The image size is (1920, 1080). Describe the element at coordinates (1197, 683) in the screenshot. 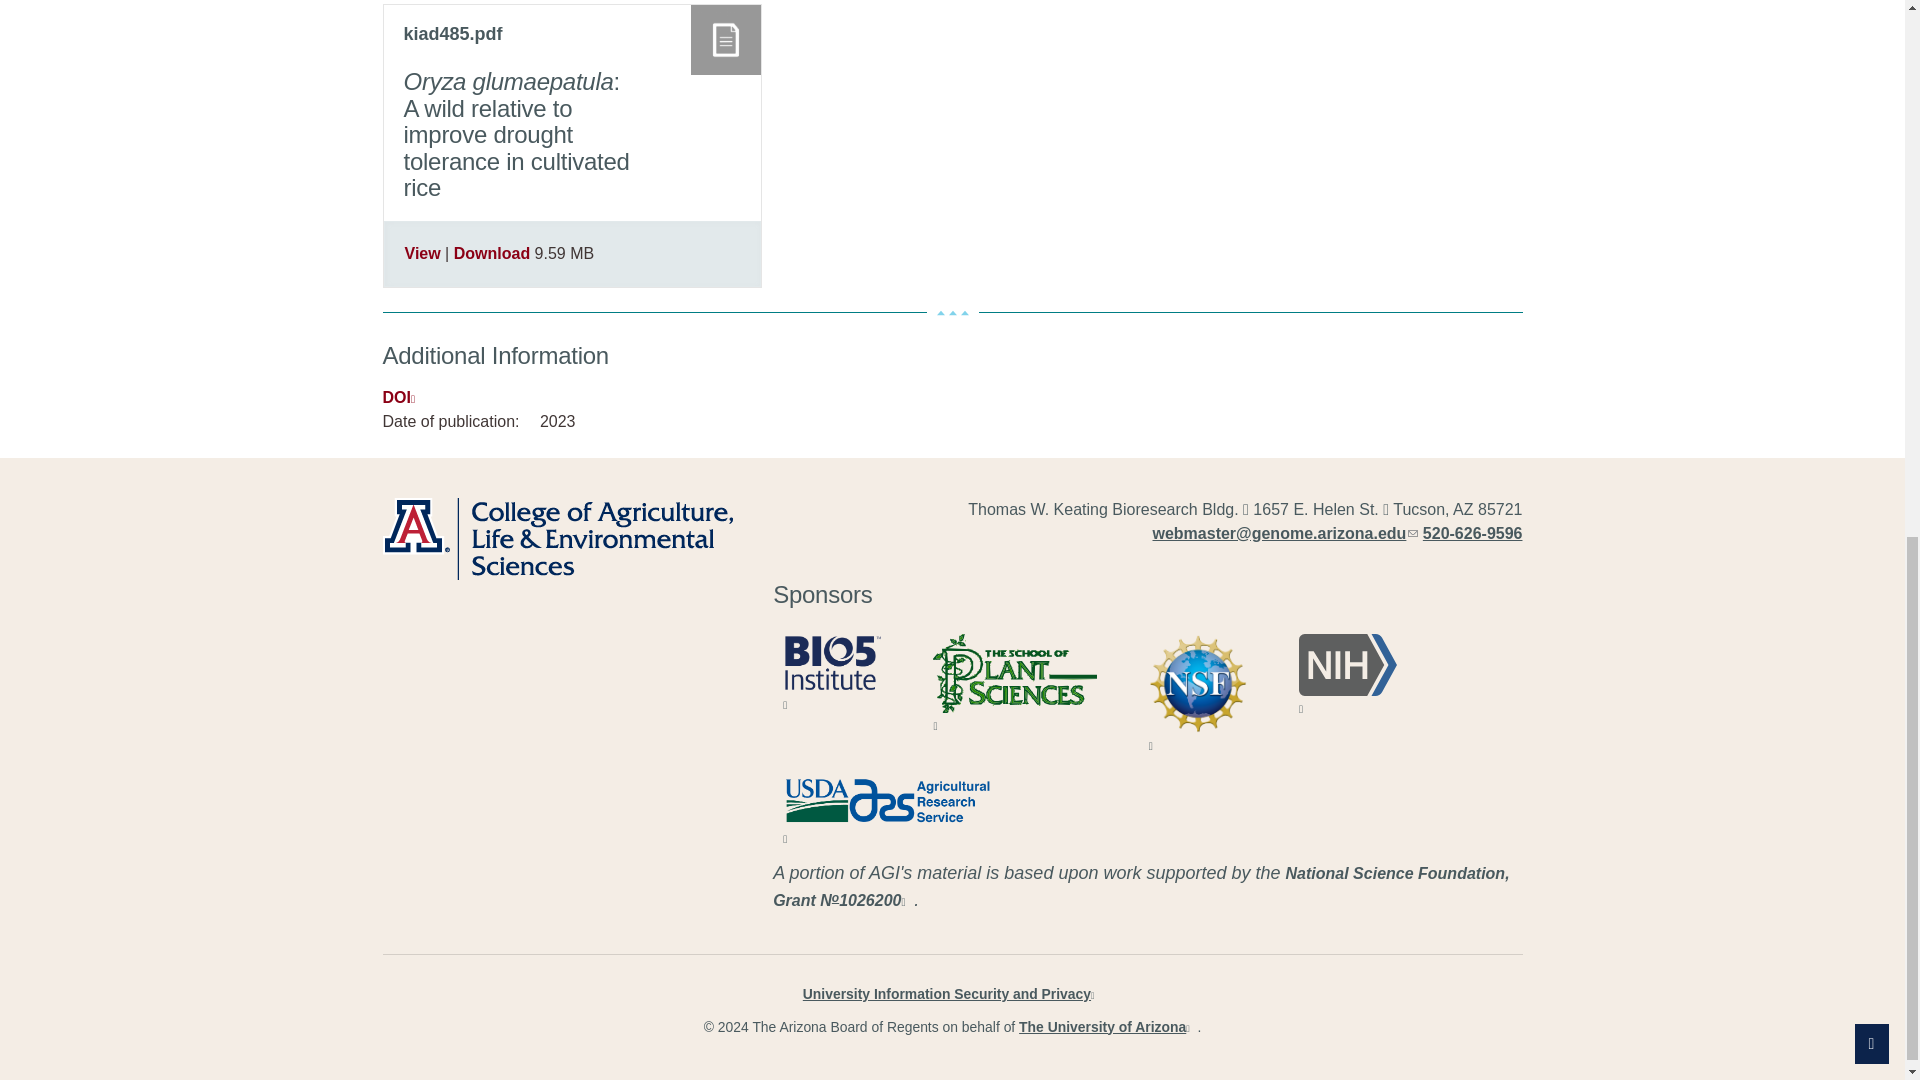

I see `National Science Foundation` at that location.